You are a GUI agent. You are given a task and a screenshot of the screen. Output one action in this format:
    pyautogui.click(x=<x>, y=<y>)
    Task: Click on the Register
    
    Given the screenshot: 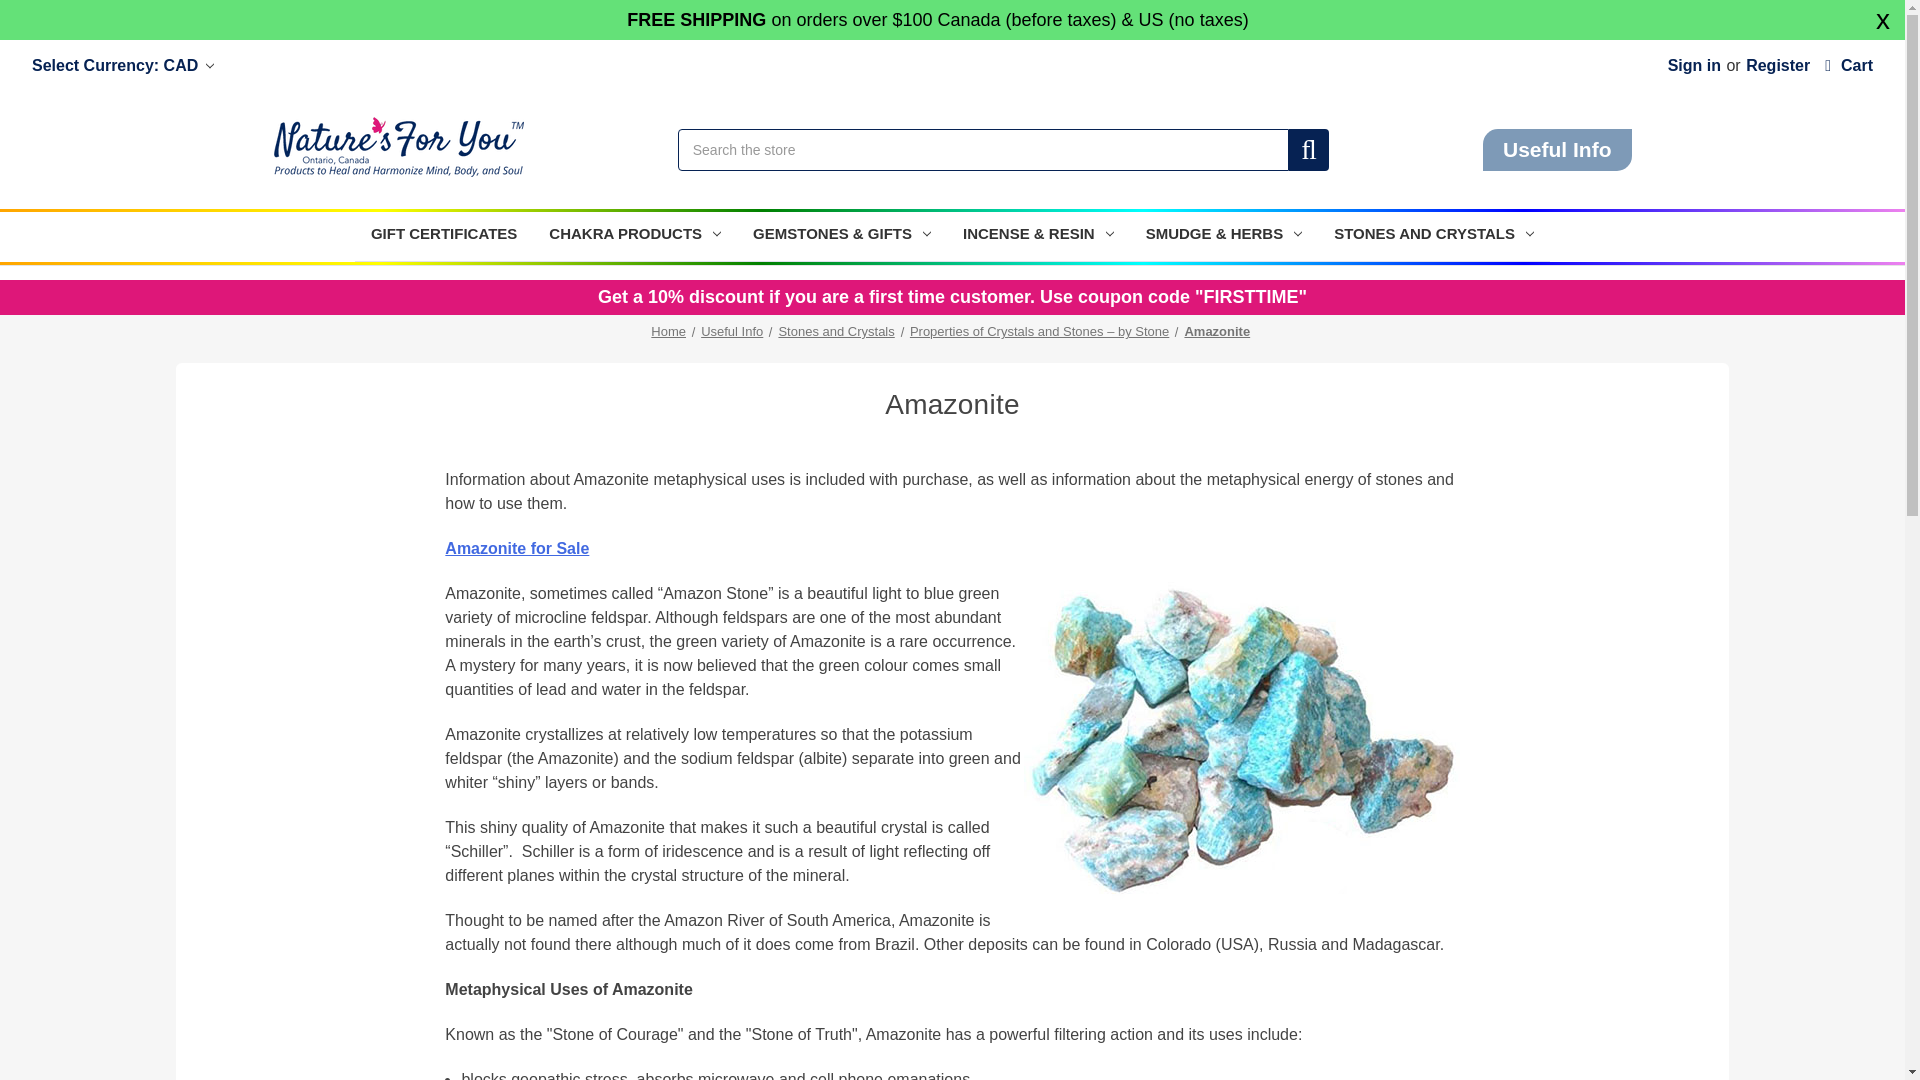 What is the action you would take?
    pyautogui.click(x=1778, y=65)
    